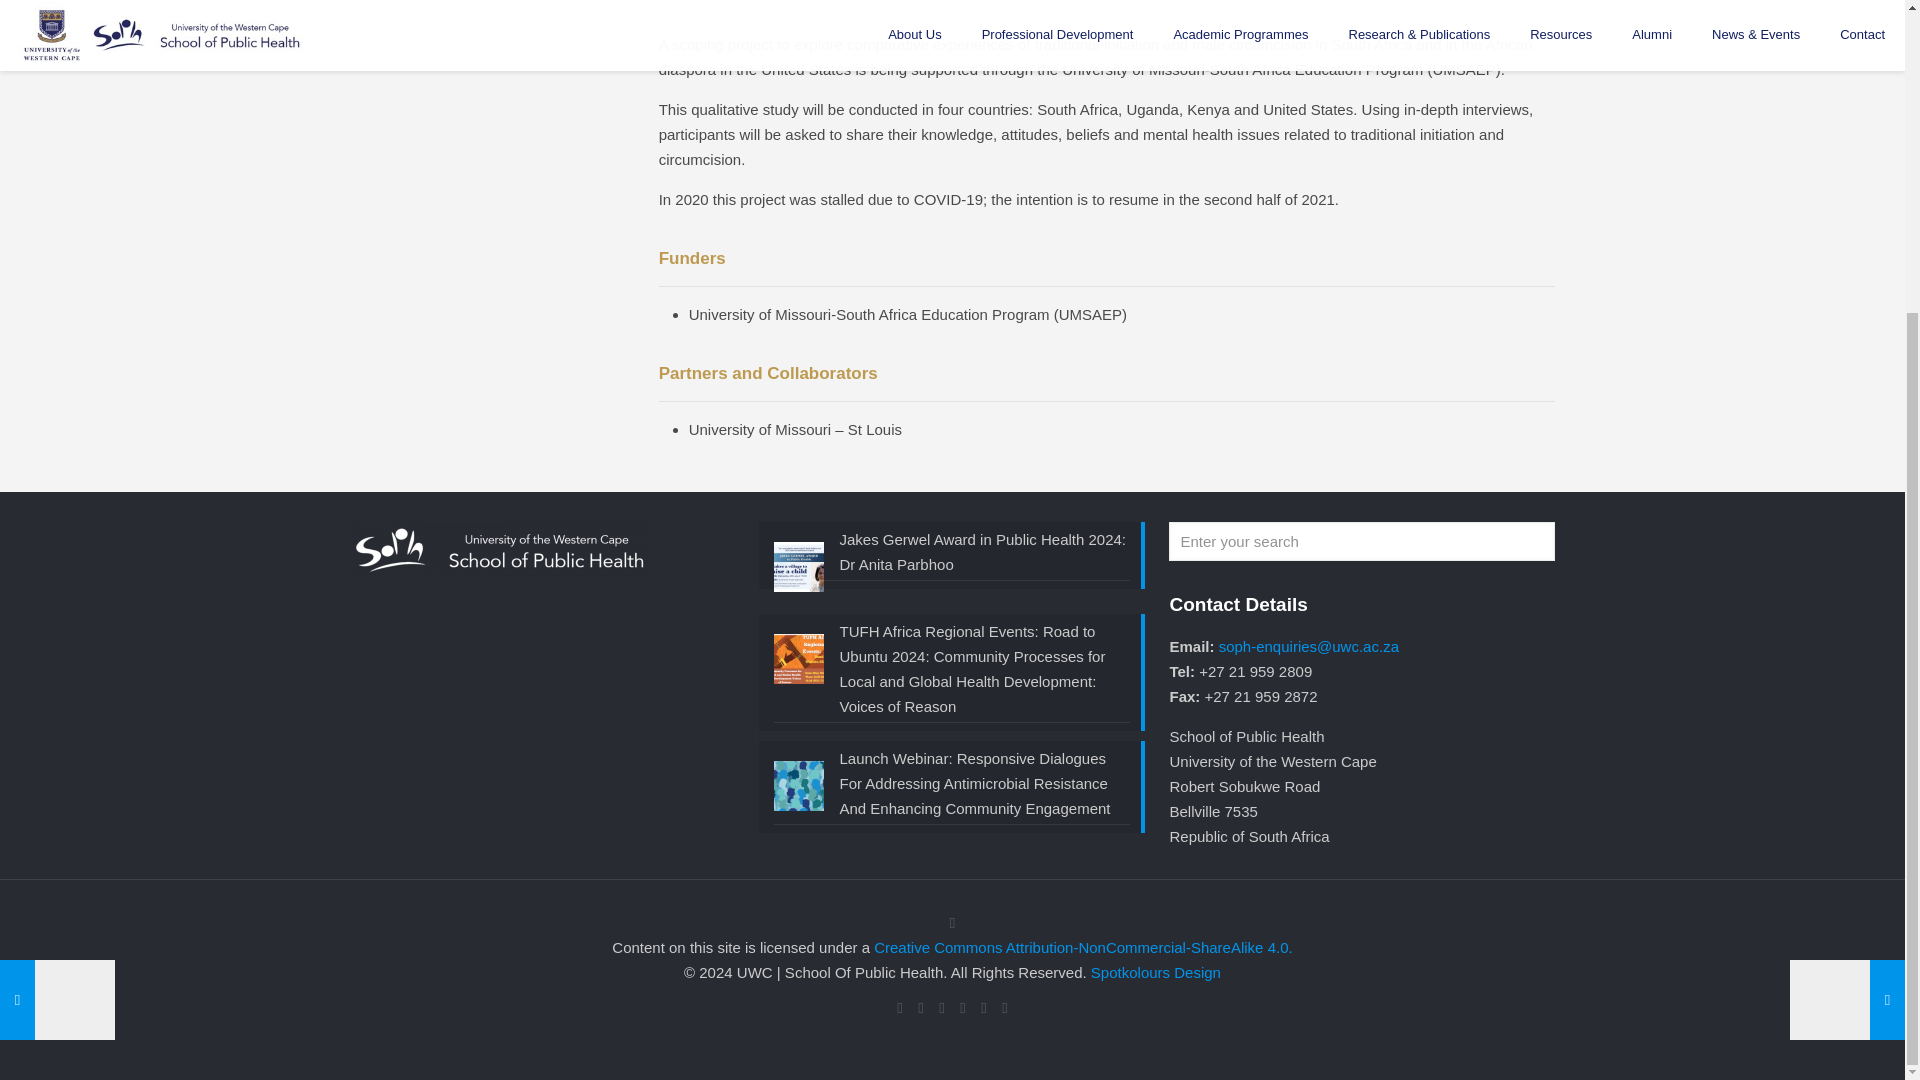 Image resolution: width=1920 pixels, height=1080 pixels. I want to click on Jakes Gerwel Award in Public Health 2024: Dr Anita Parbhoo, so click(952, 554).